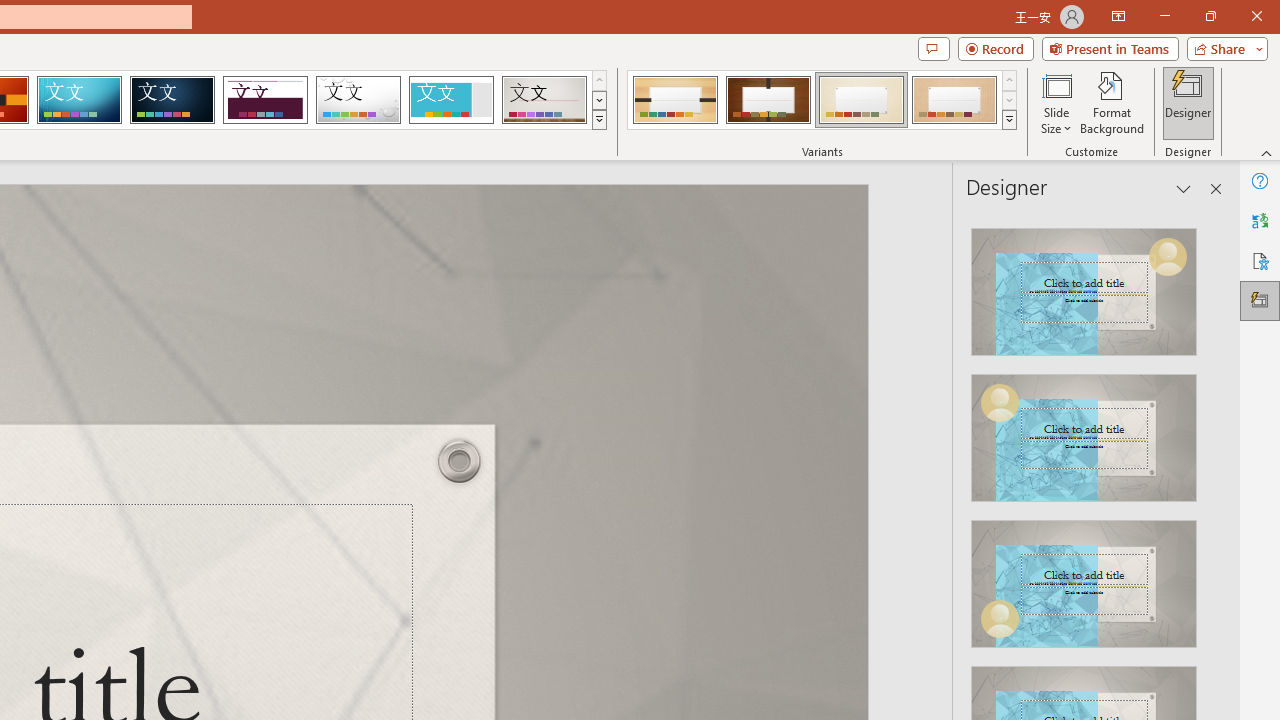 This screenshot has height=720, width=1280. What do you see at coordinates (1010, 119) in the screenshot?
I see `Class: NetUIImage` at bounding box center [1010, 119].